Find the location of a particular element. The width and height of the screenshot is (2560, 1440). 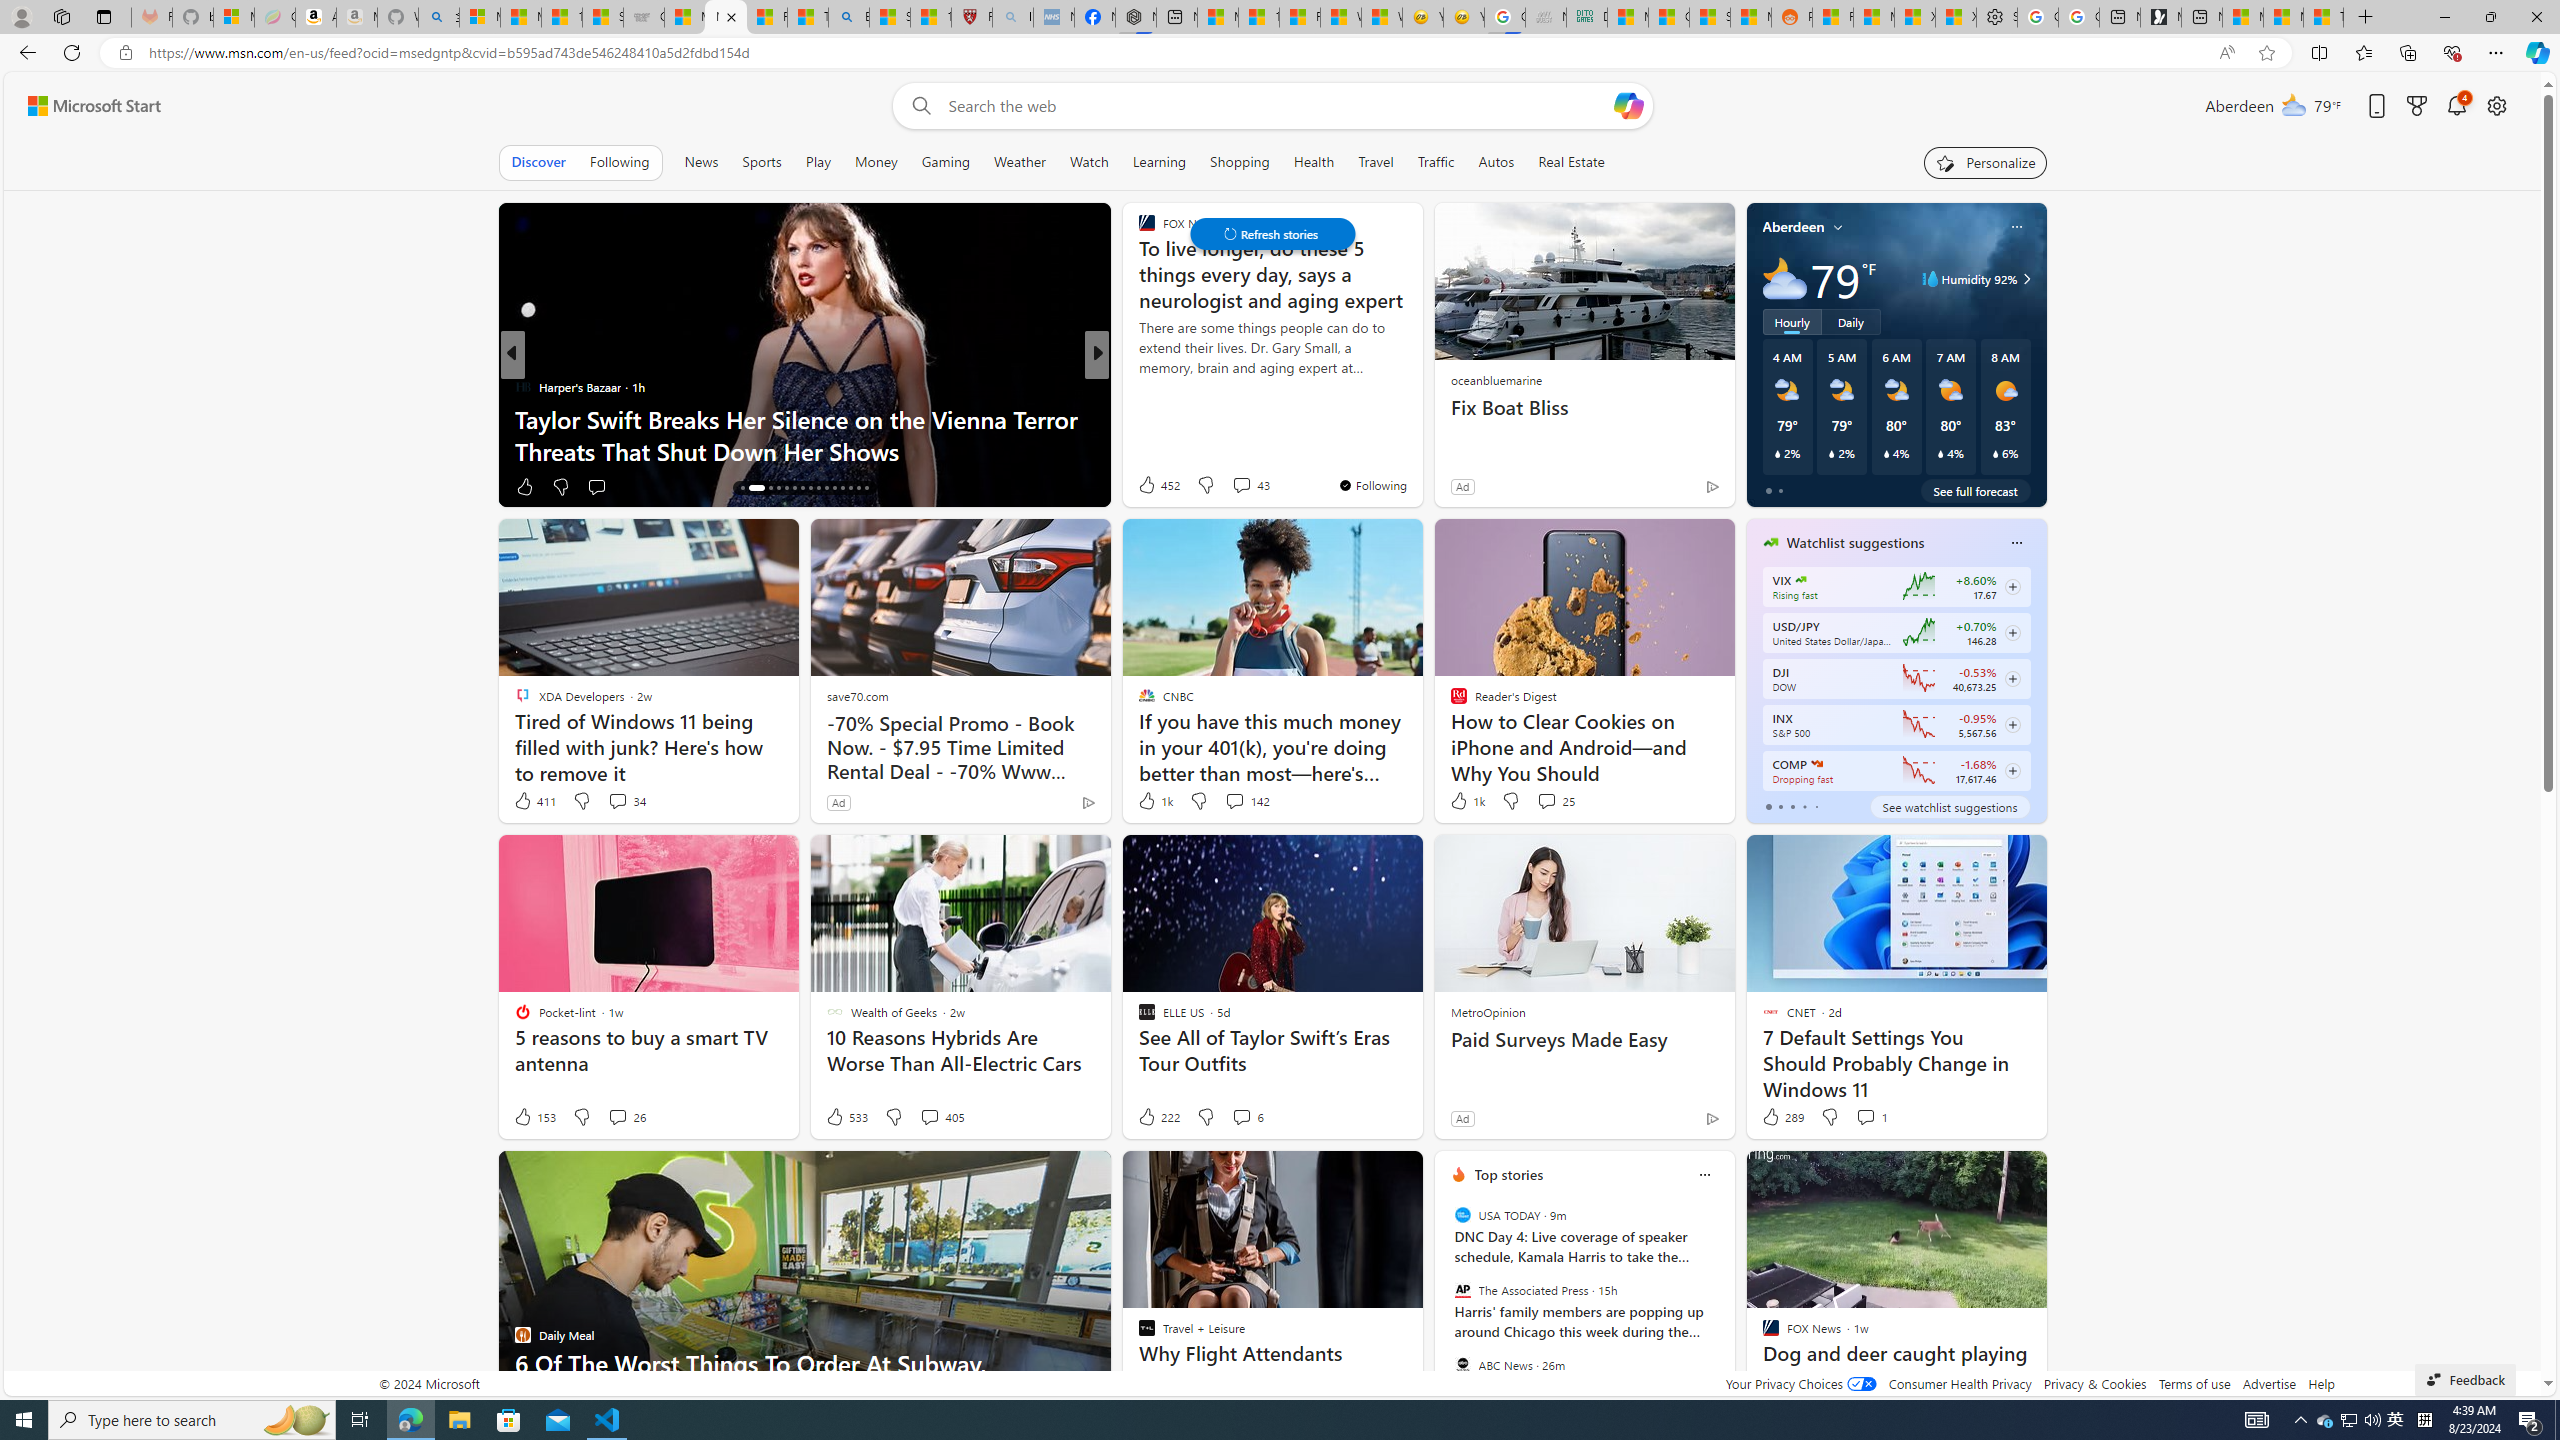

View comments 142 Comment is located at coordinates (1246, 801).